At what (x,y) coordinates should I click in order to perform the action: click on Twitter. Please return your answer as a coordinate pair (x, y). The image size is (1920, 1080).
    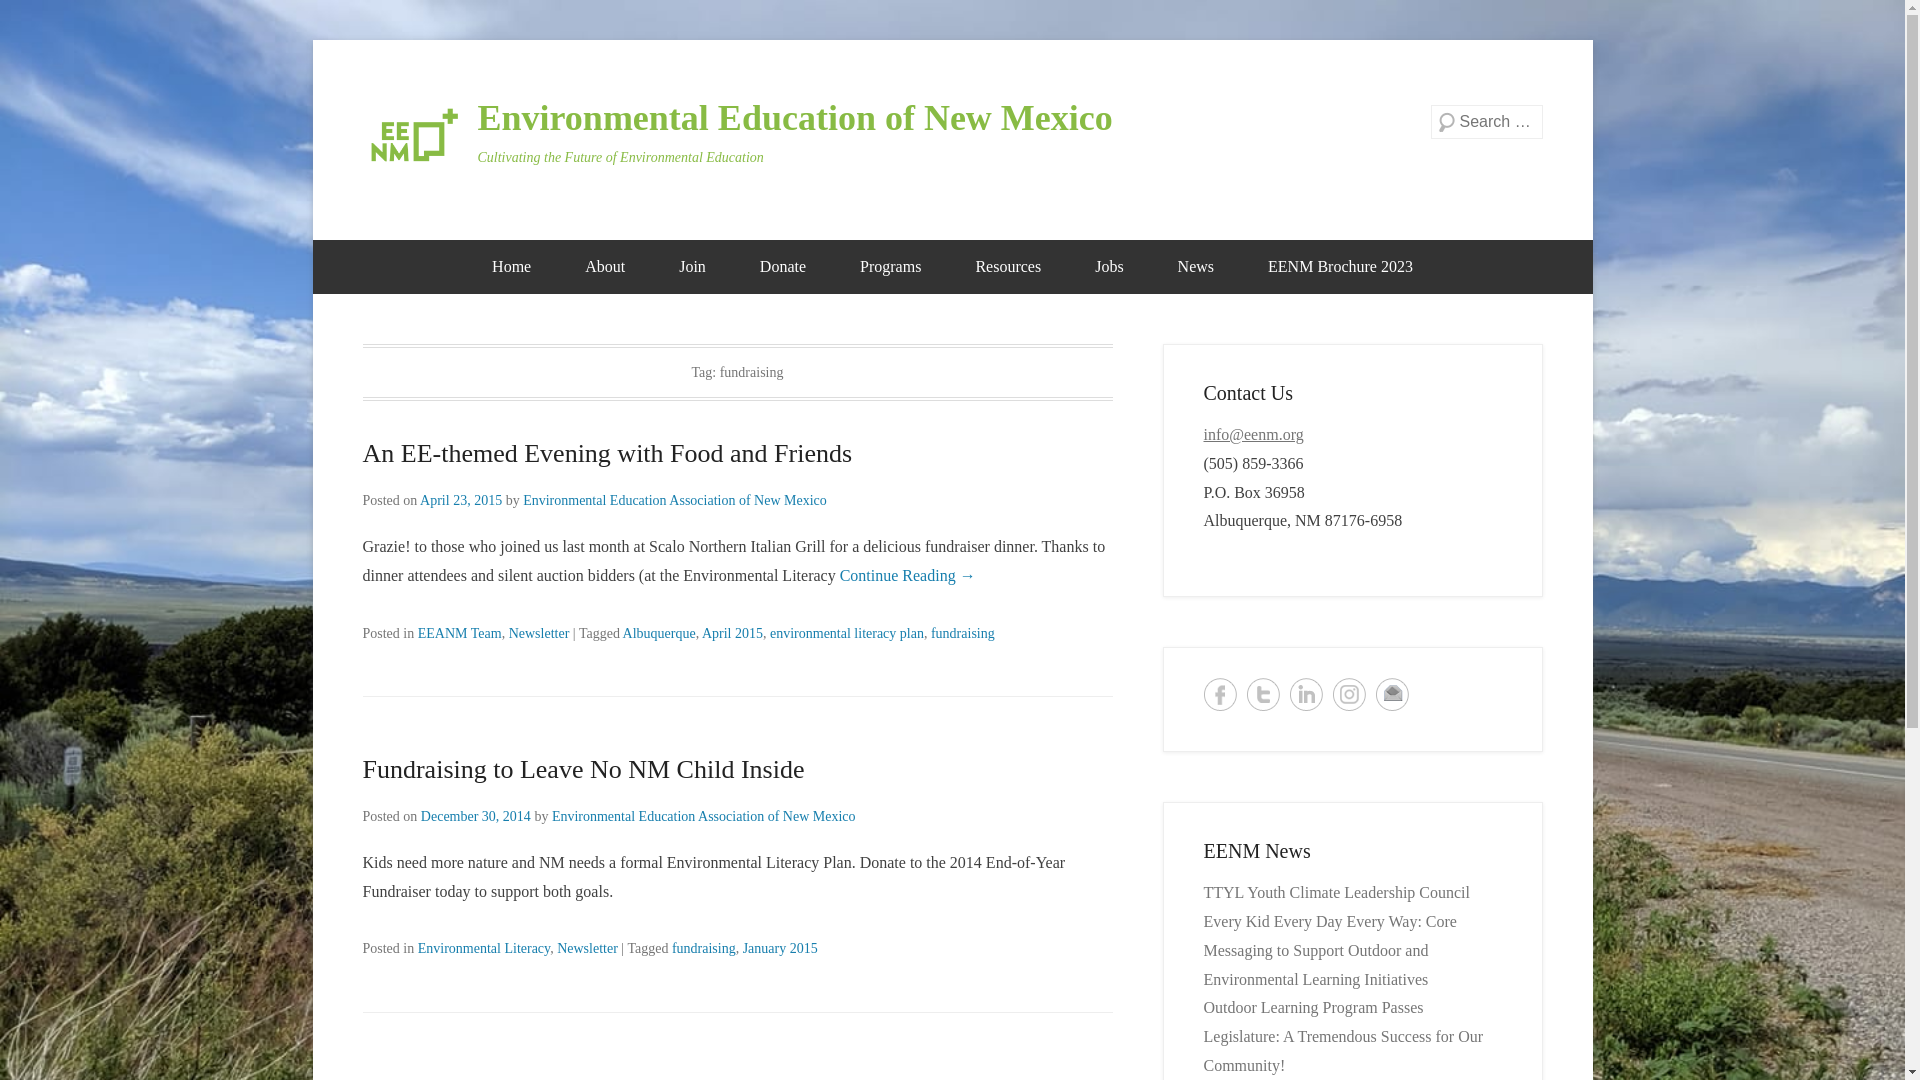
    Looking at the image, I should click on (1262, 694).